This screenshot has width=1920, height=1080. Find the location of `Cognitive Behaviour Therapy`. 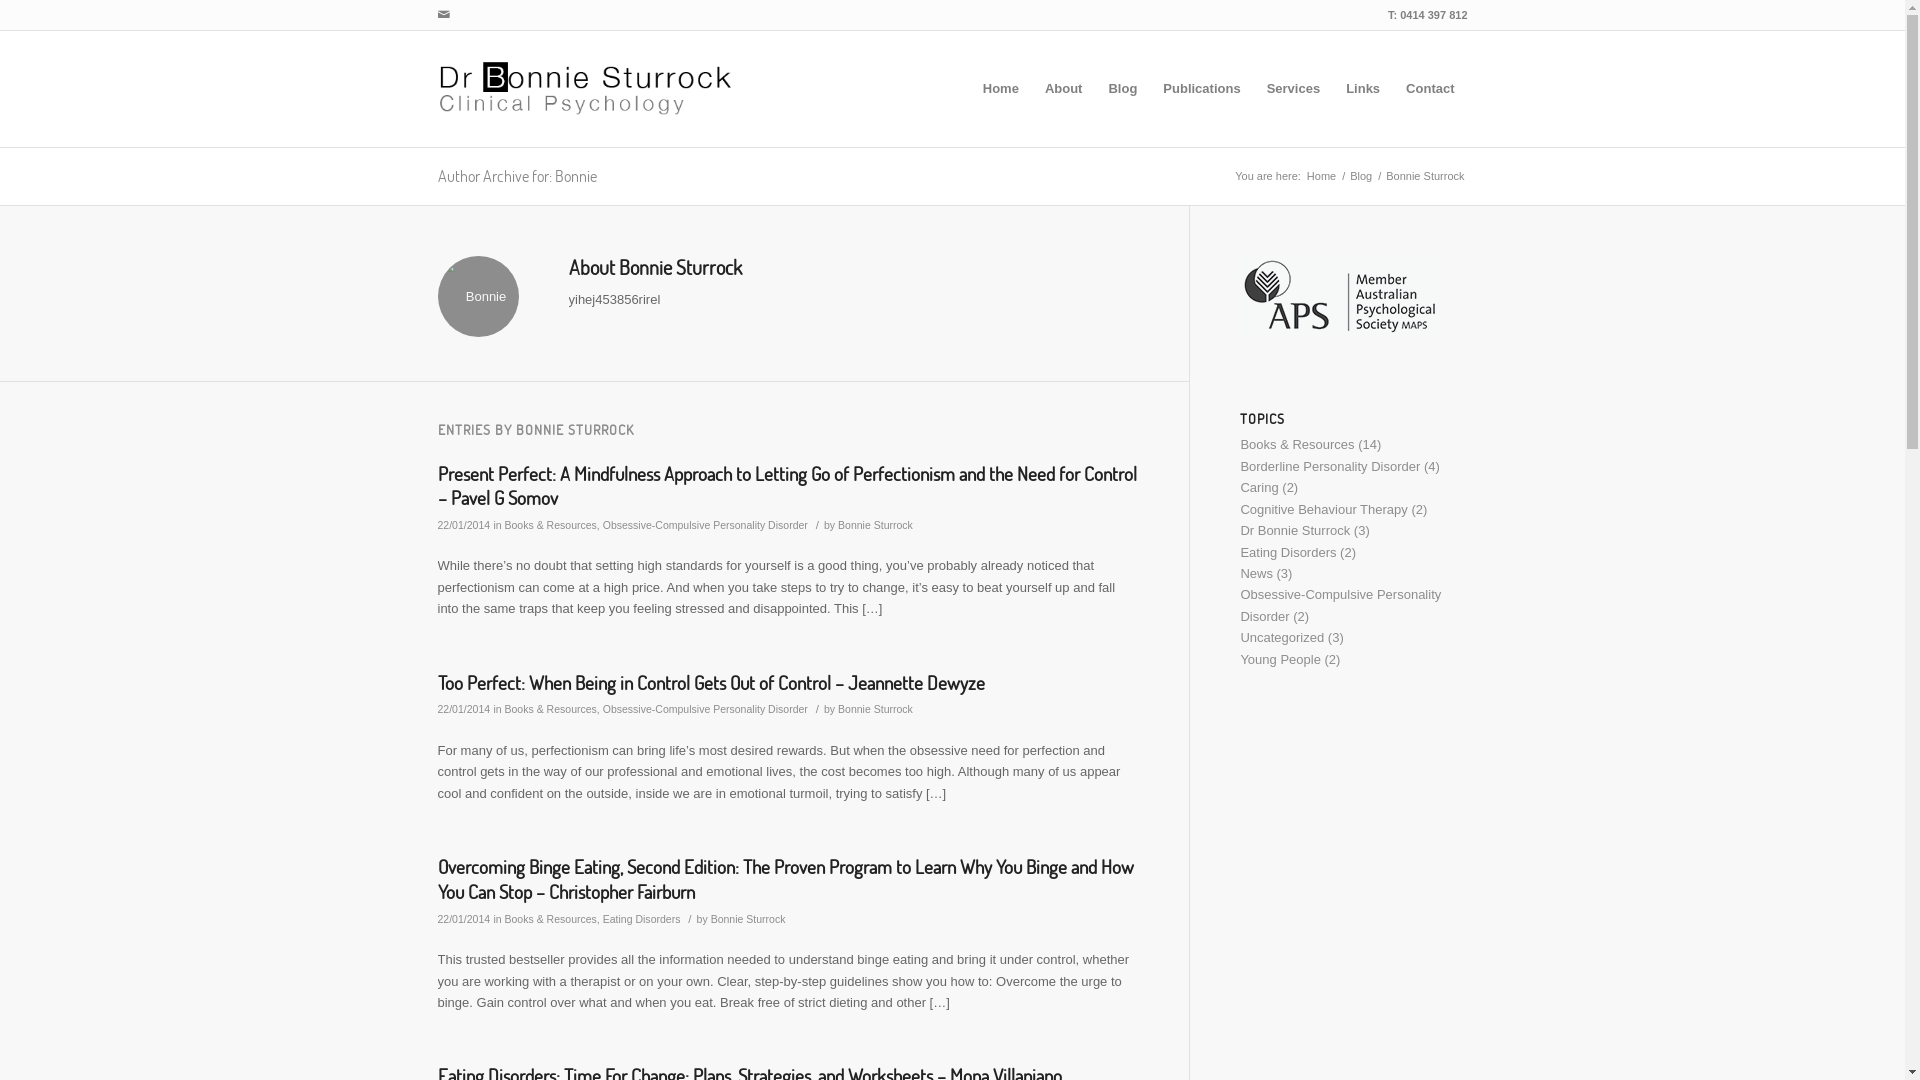

Cognitive Behaviour Therapy is located at coordinates (1324, 510).